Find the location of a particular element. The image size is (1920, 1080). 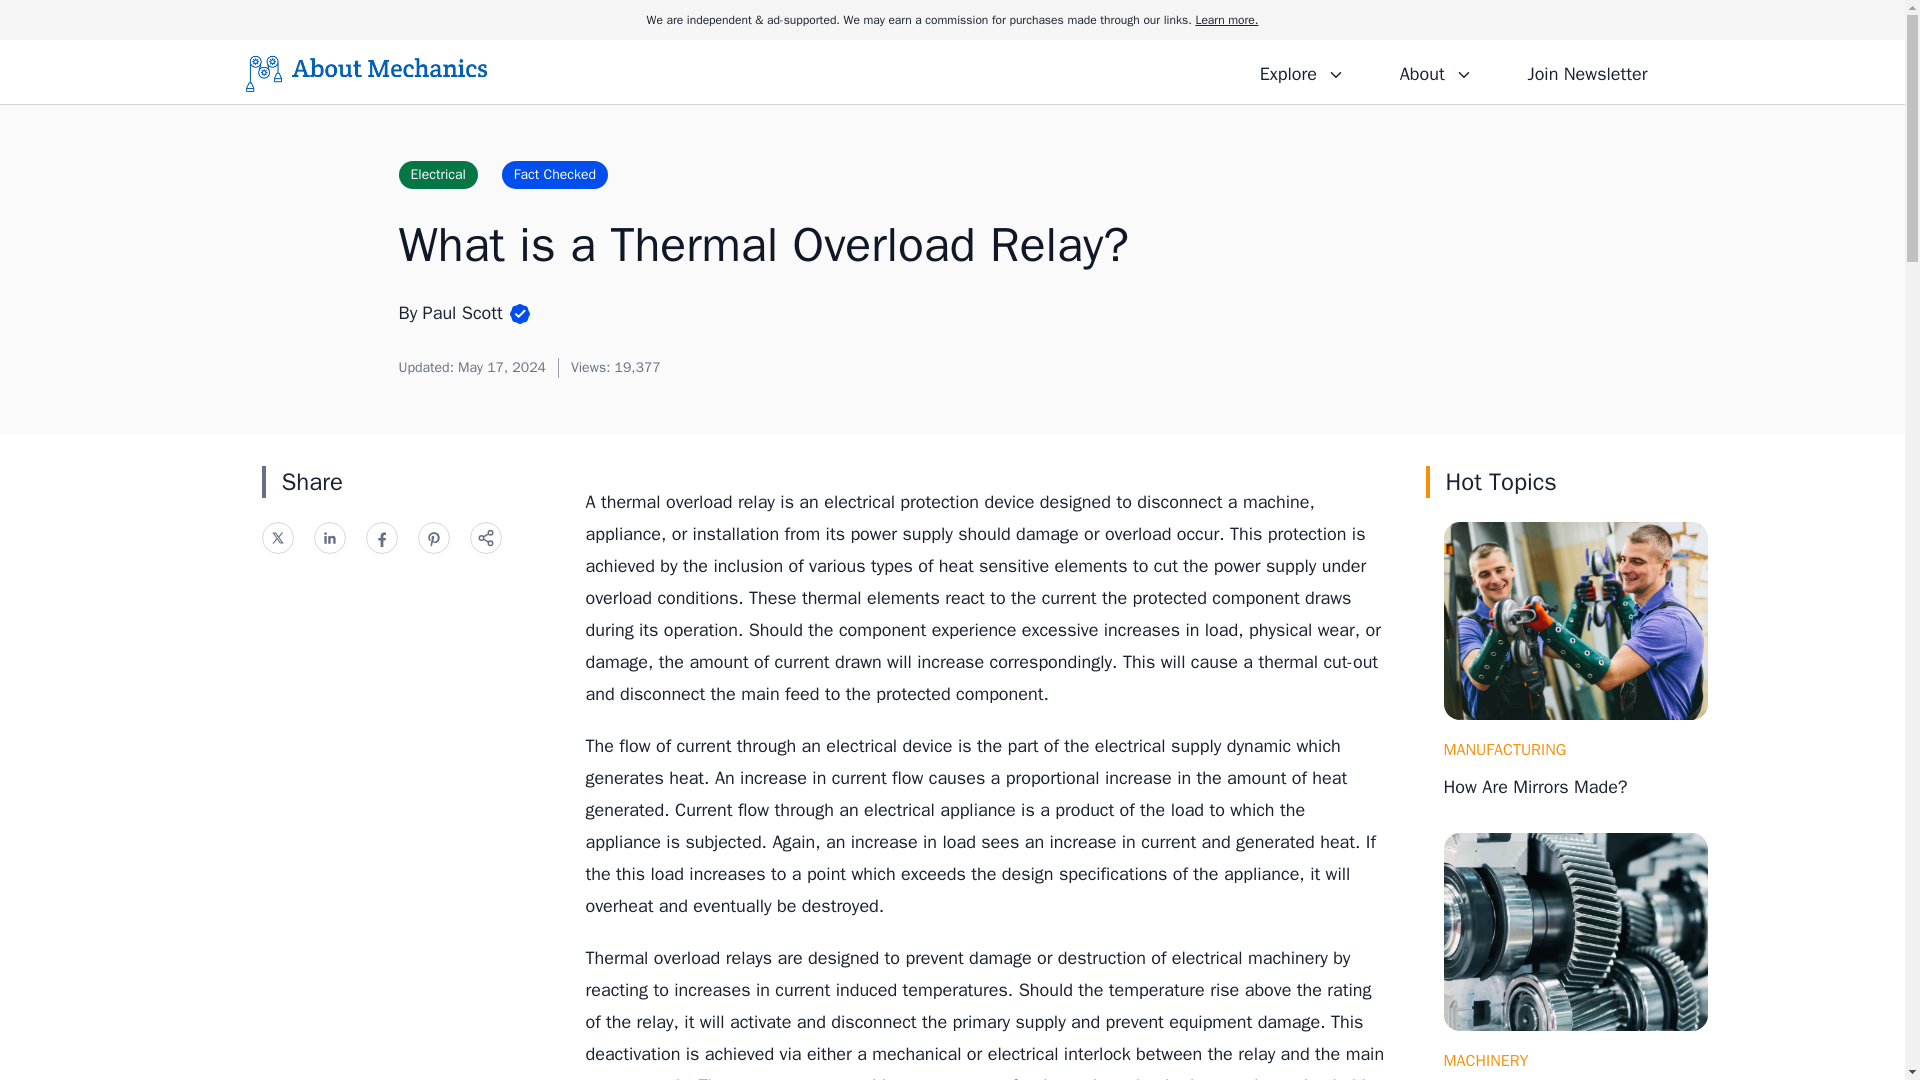

Explore is located at coordinates (1302, 71).